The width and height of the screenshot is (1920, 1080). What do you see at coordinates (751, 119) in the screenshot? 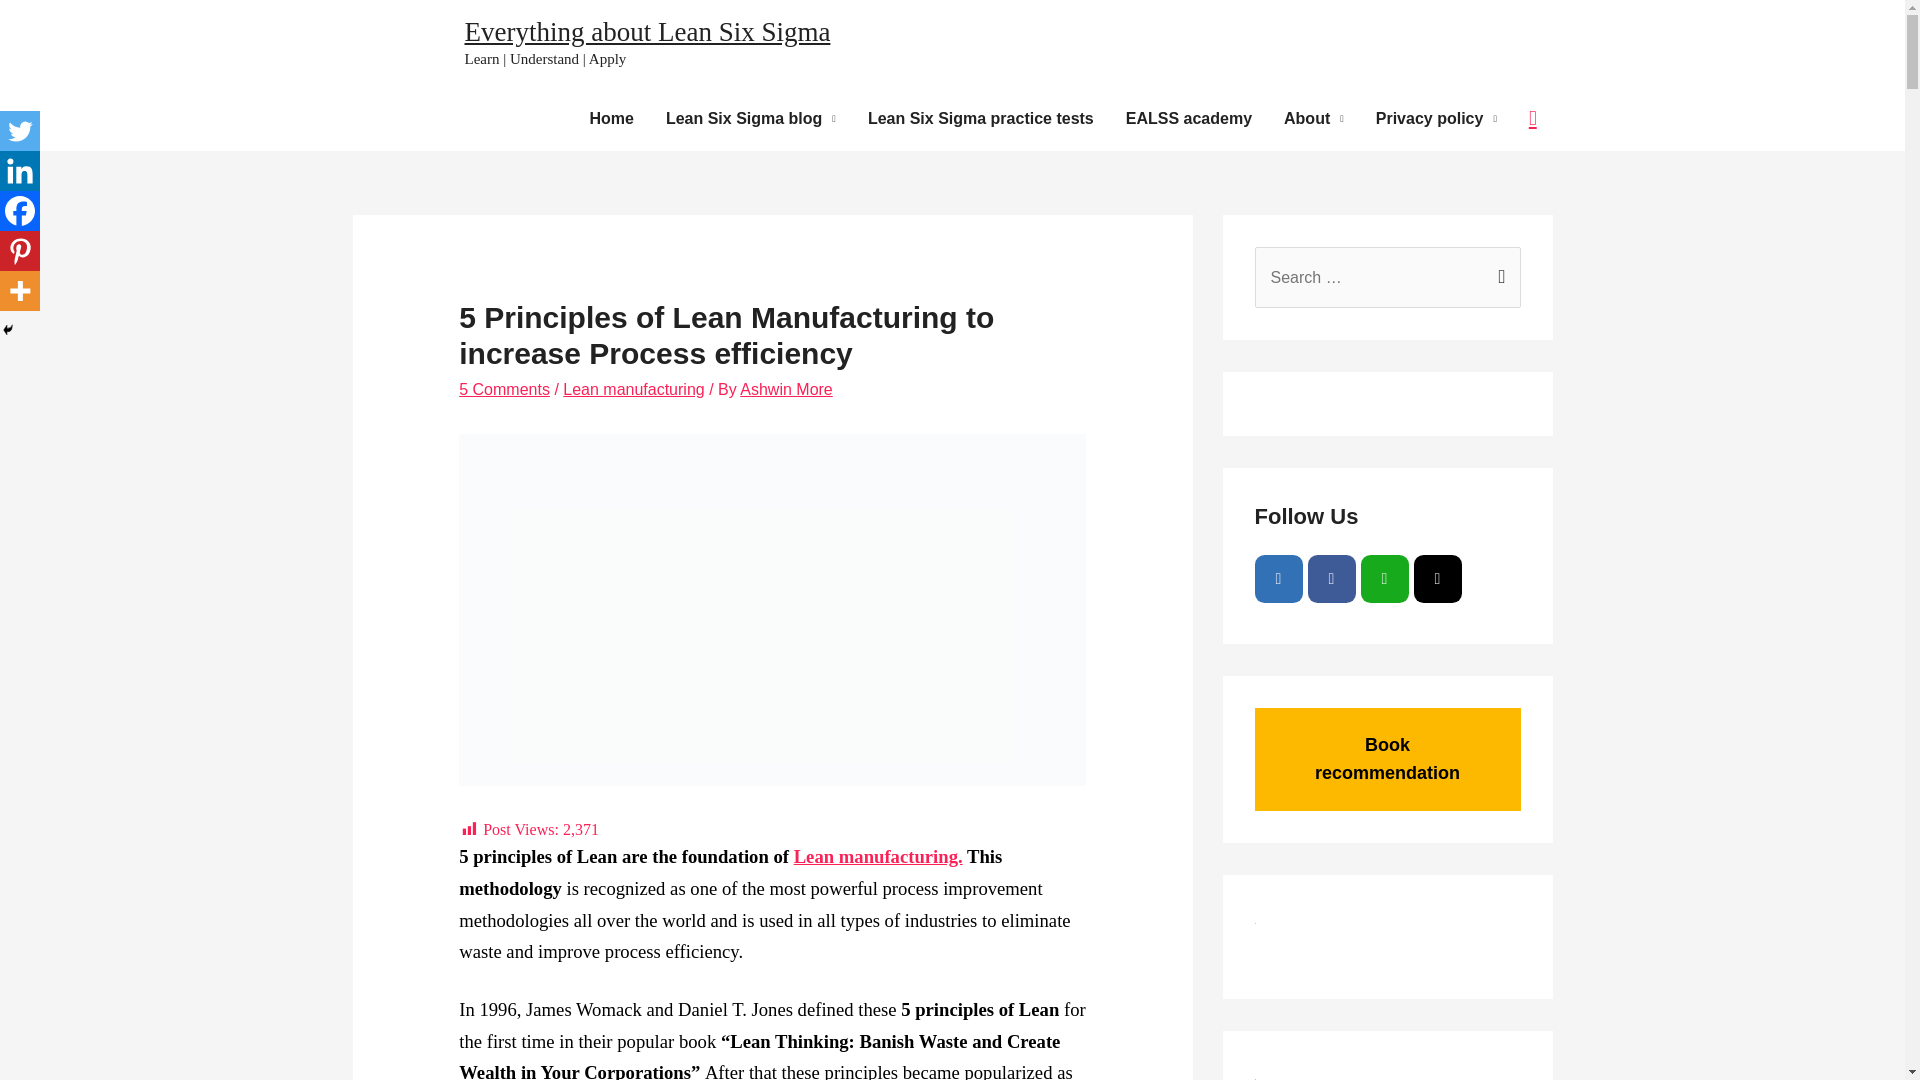
I see `Lean Six Sigma blog` at bounding box center [751, 119].